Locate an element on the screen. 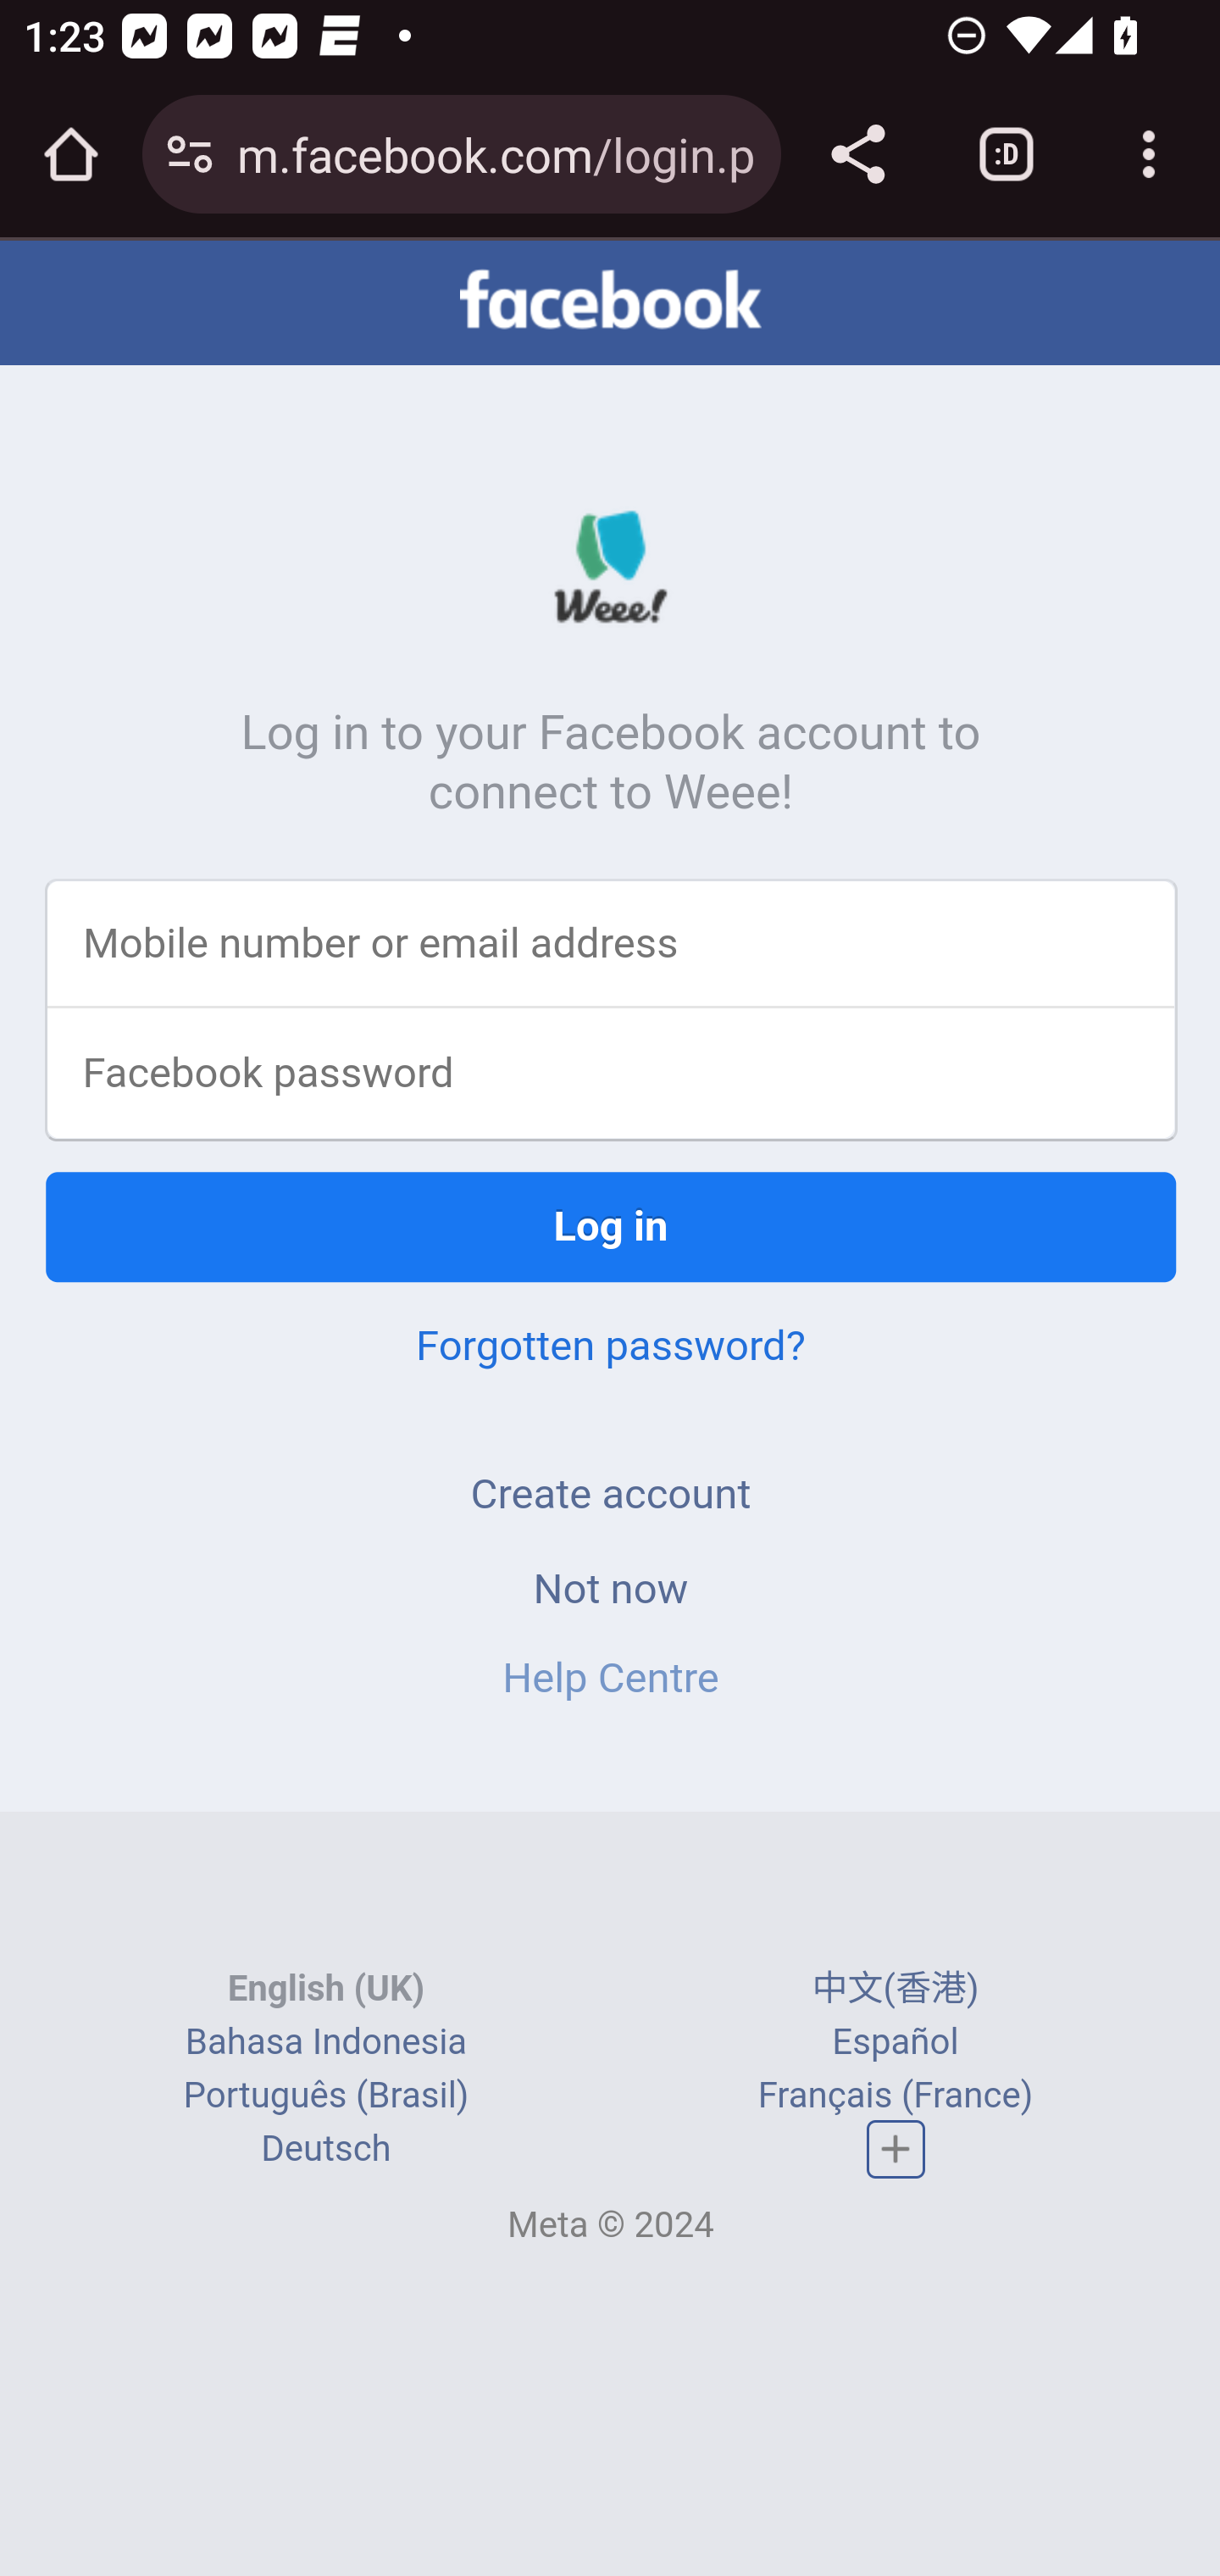 The image size is (1220, 2576). Forgotten password? is located at coordinates (610, 1347).